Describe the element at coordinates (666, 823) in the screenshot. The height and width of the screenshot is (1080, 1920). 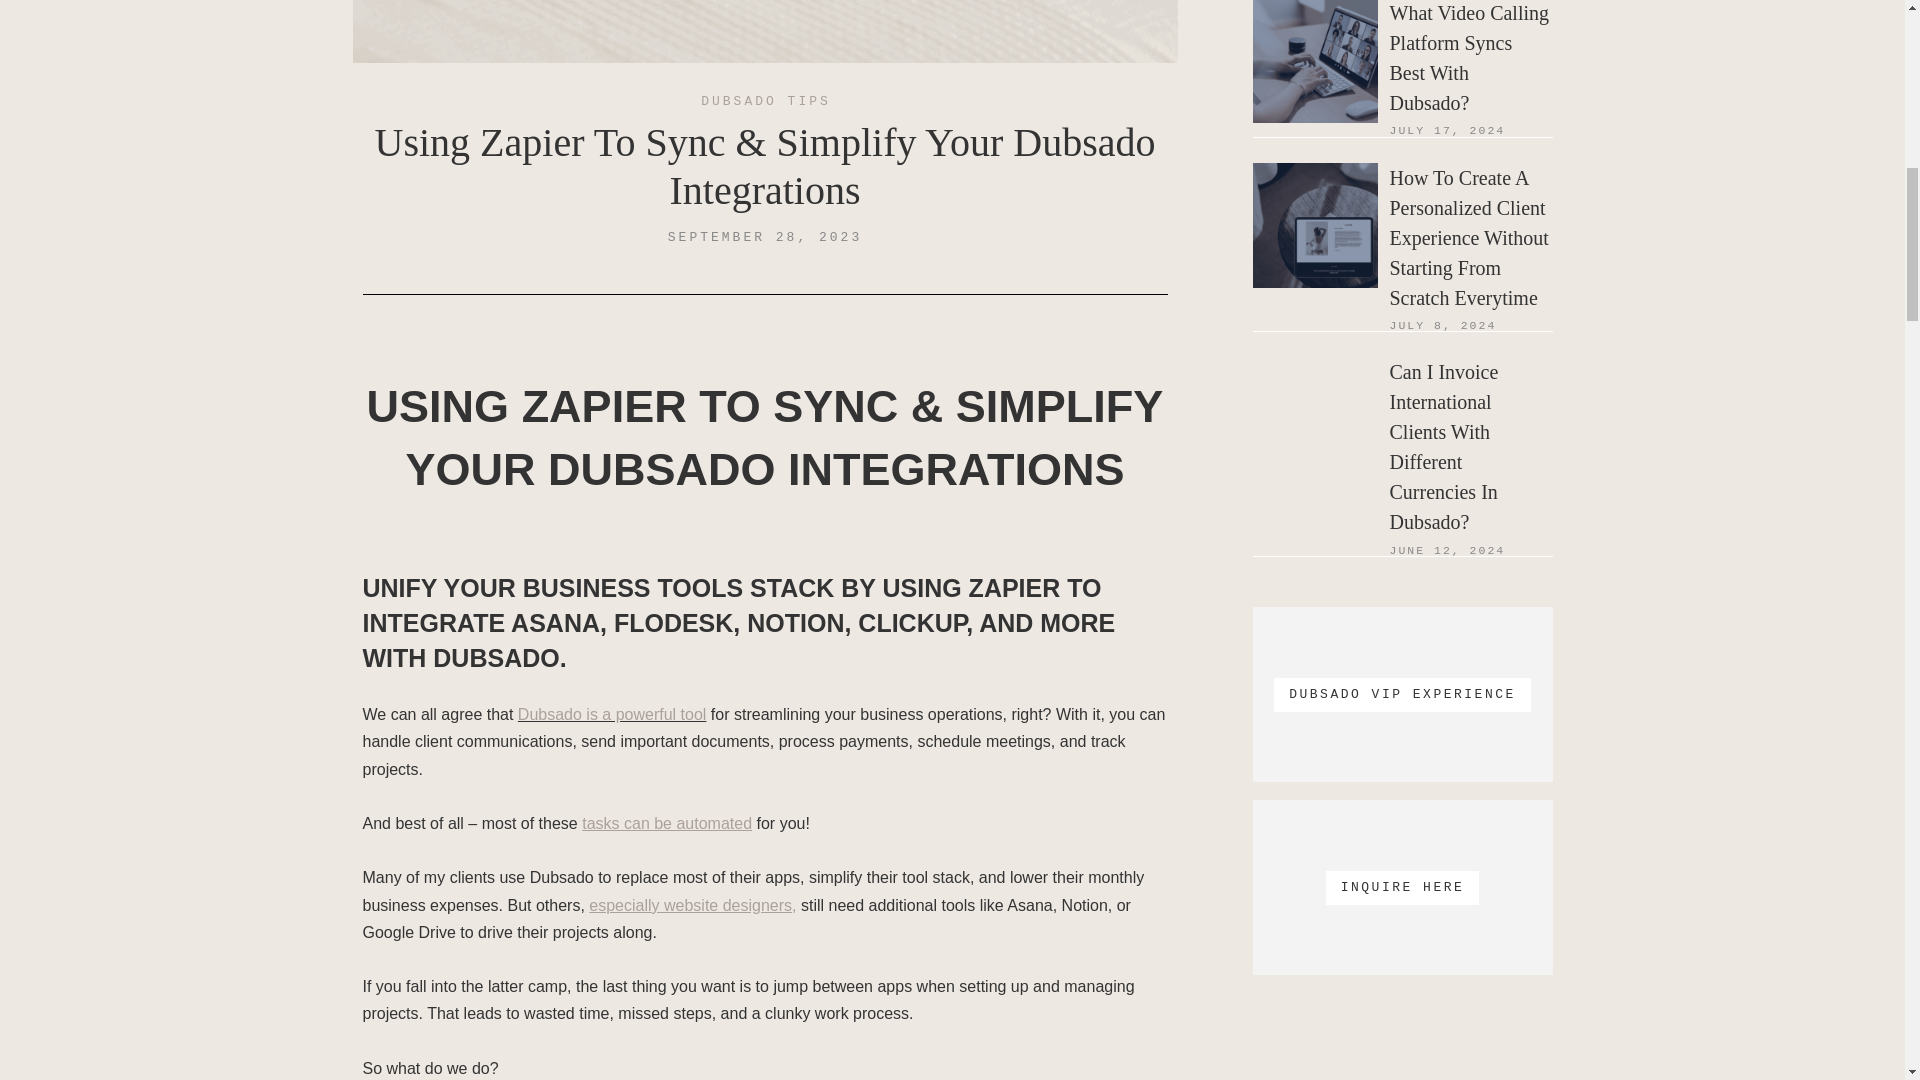
I see `tasks can be automated` at that location.